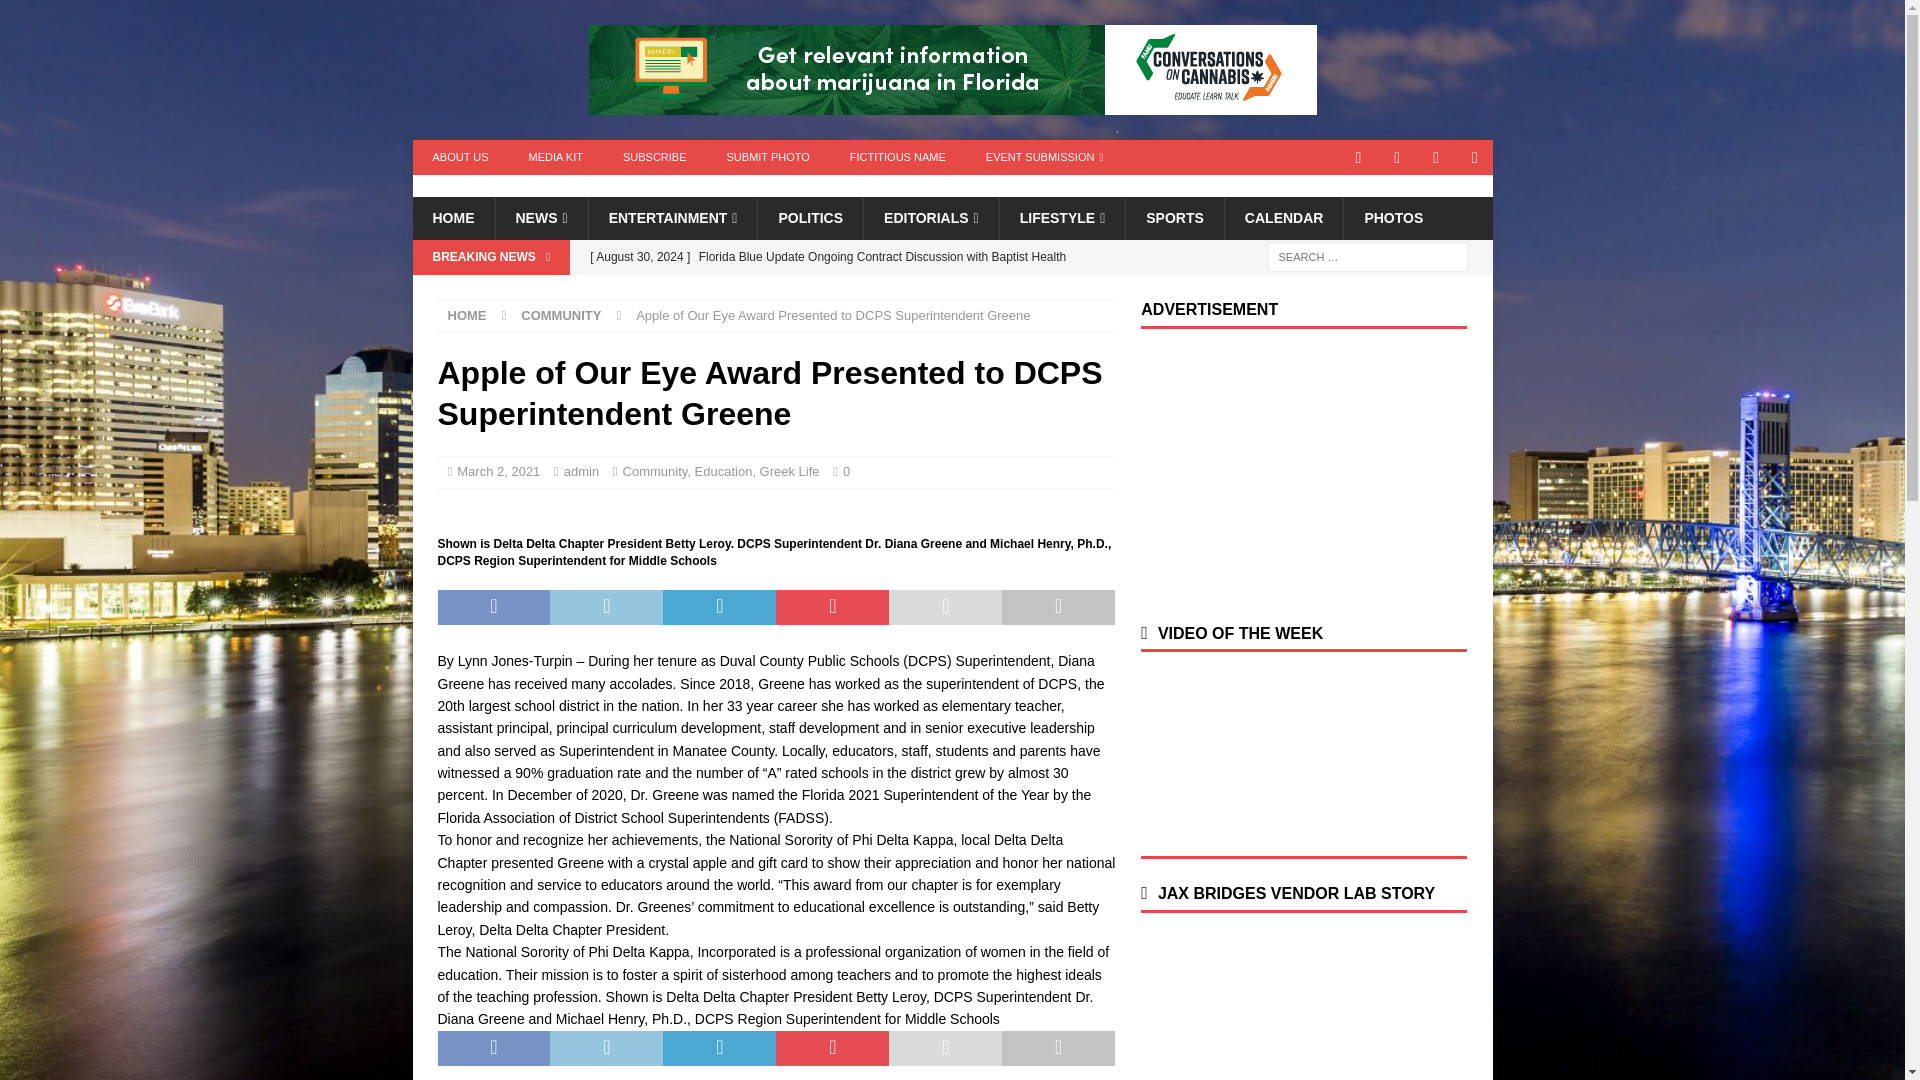  I want to click on ABOUT US, so click(460, 157).